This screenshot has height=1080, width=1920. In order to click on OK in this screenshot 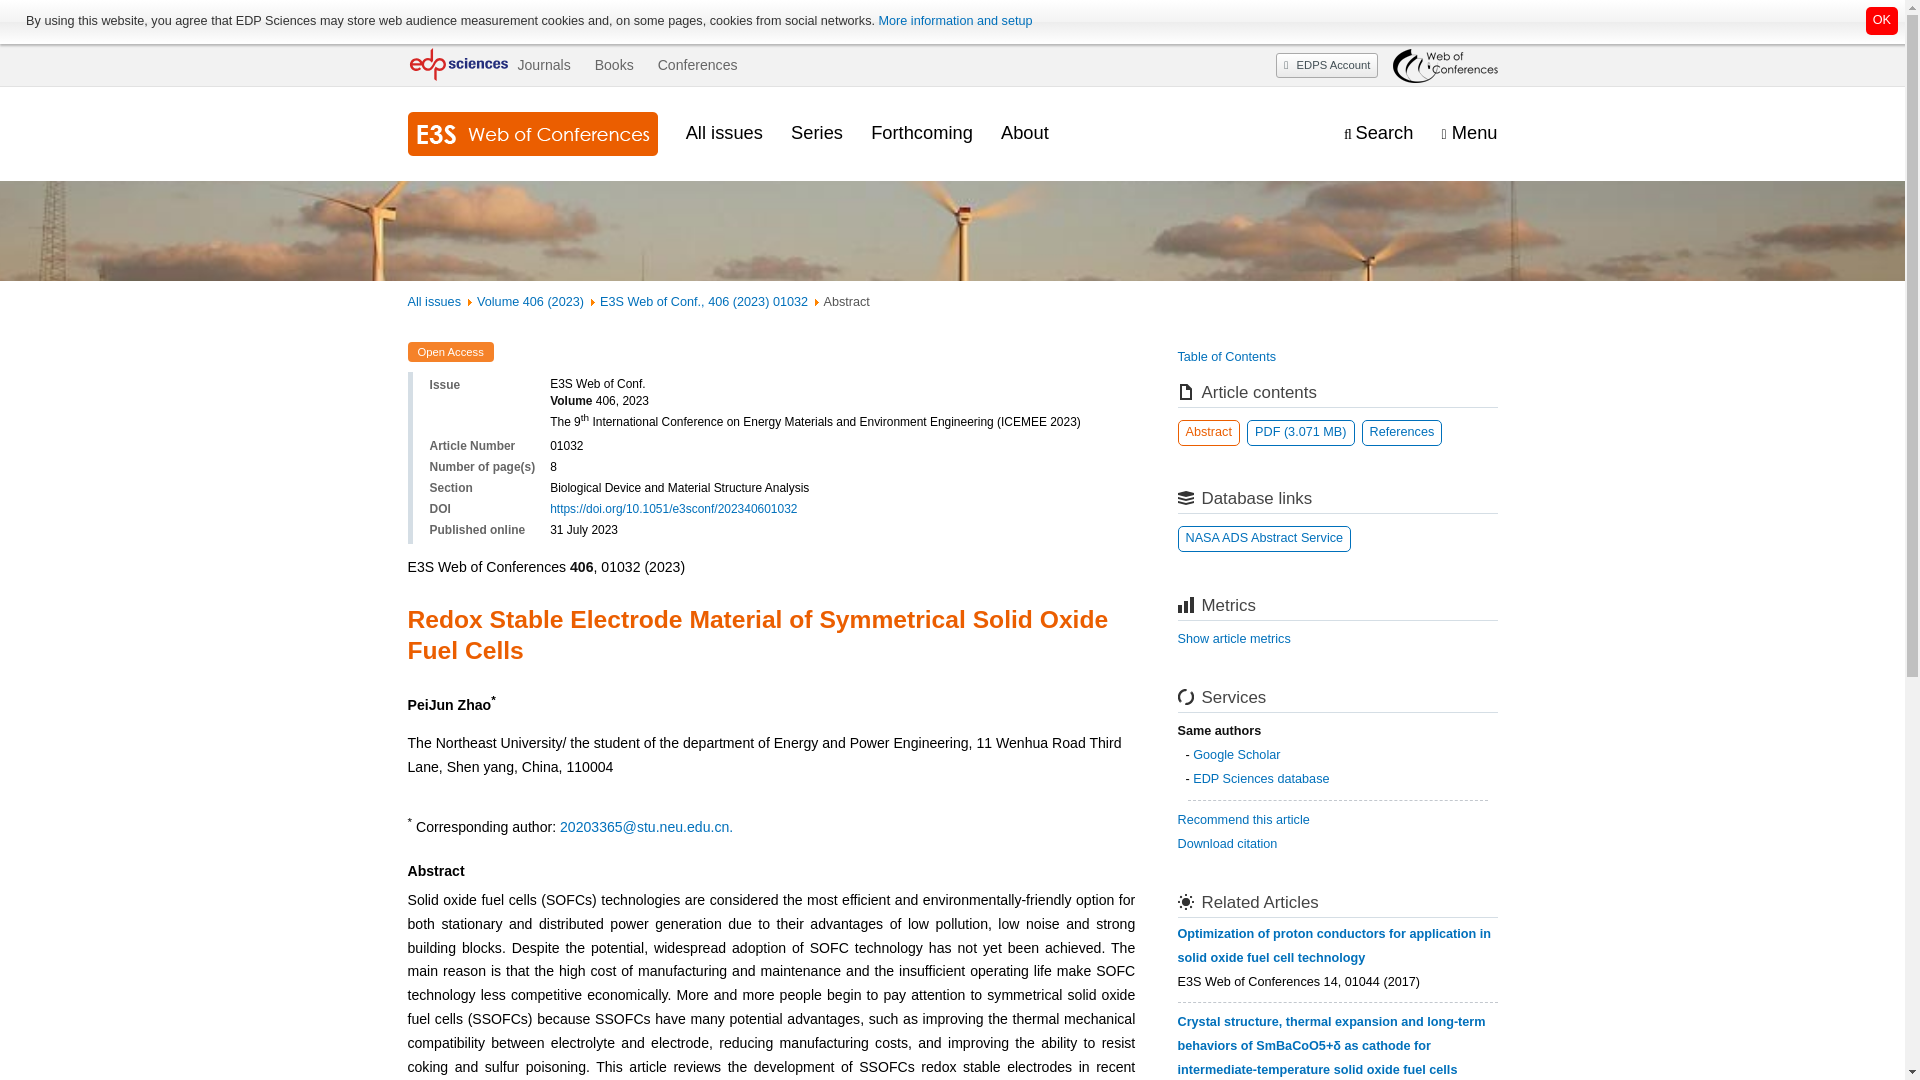, I will do `click(1882, 20)`.